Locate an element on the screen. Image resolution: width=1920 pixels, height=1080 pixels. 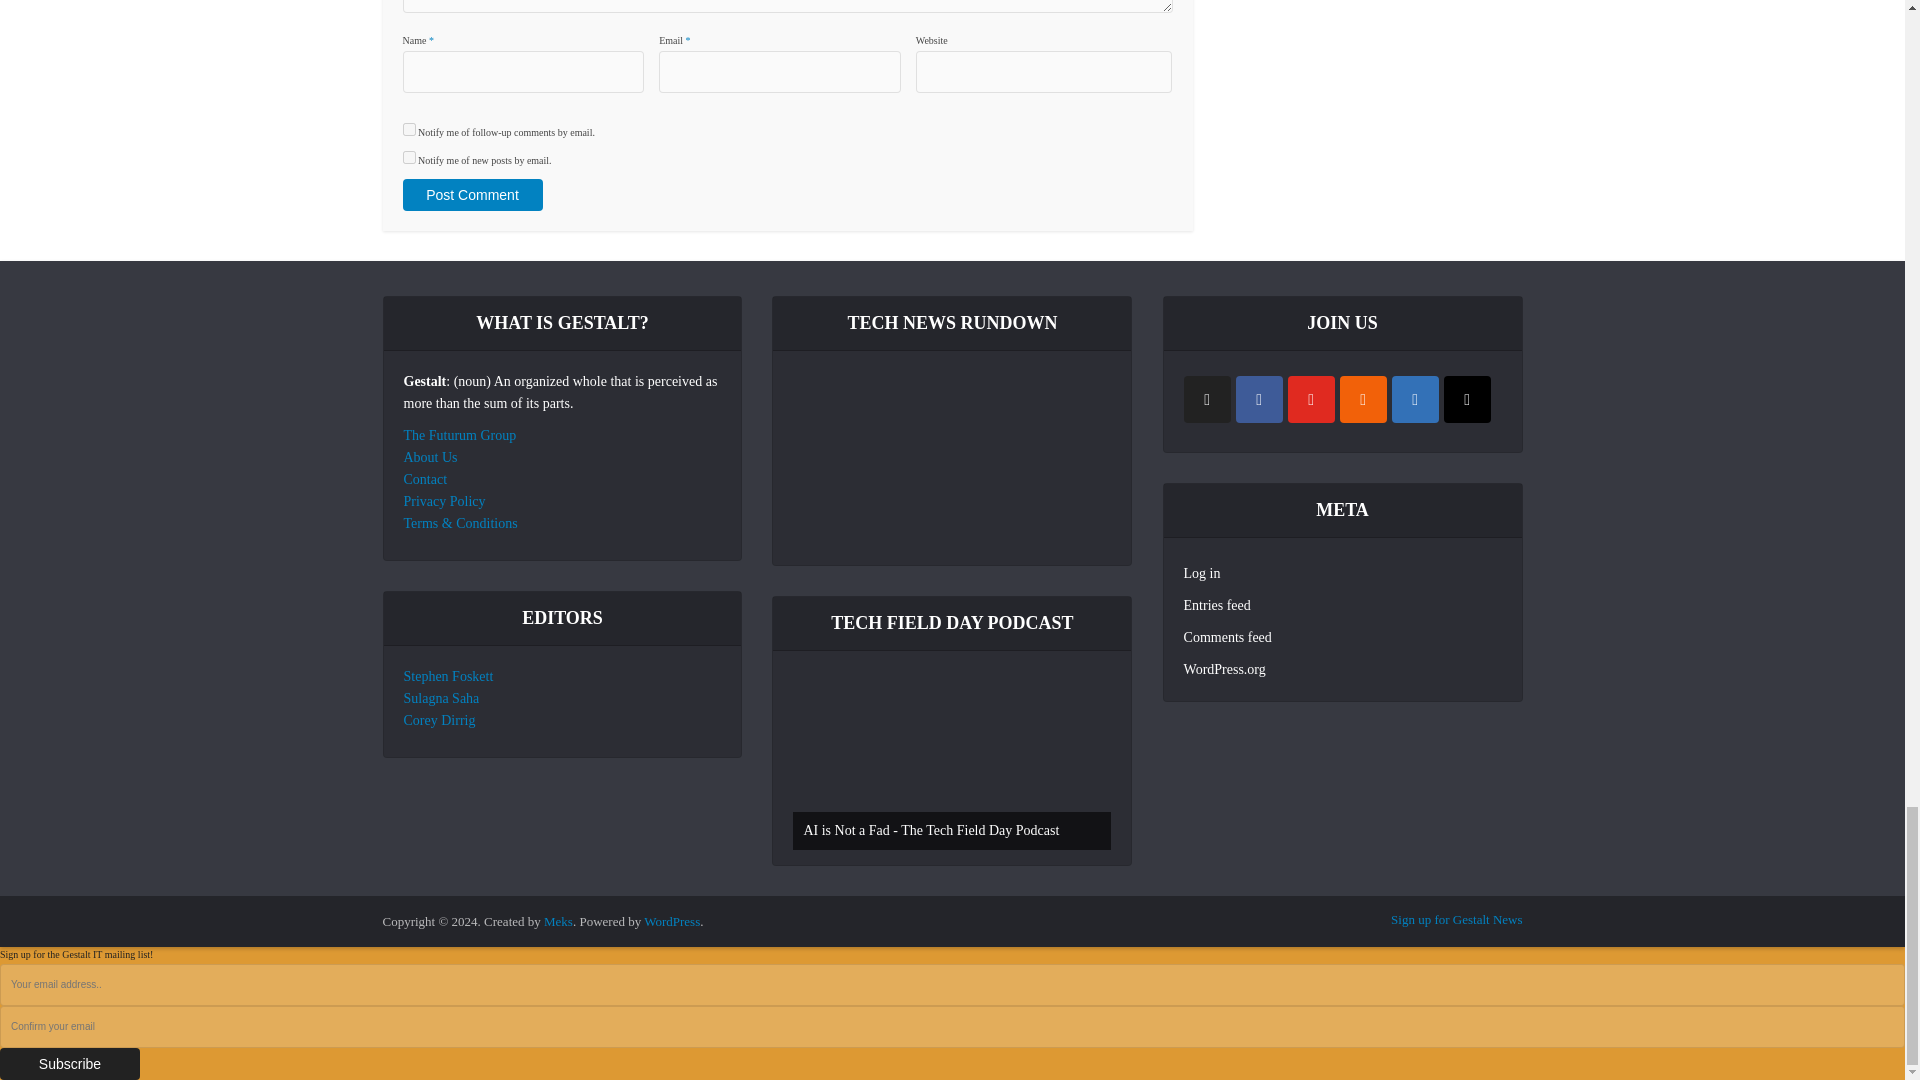
AI is Not a Fad - The Tech Field Day Podcast is located at coordinates (952, 760).